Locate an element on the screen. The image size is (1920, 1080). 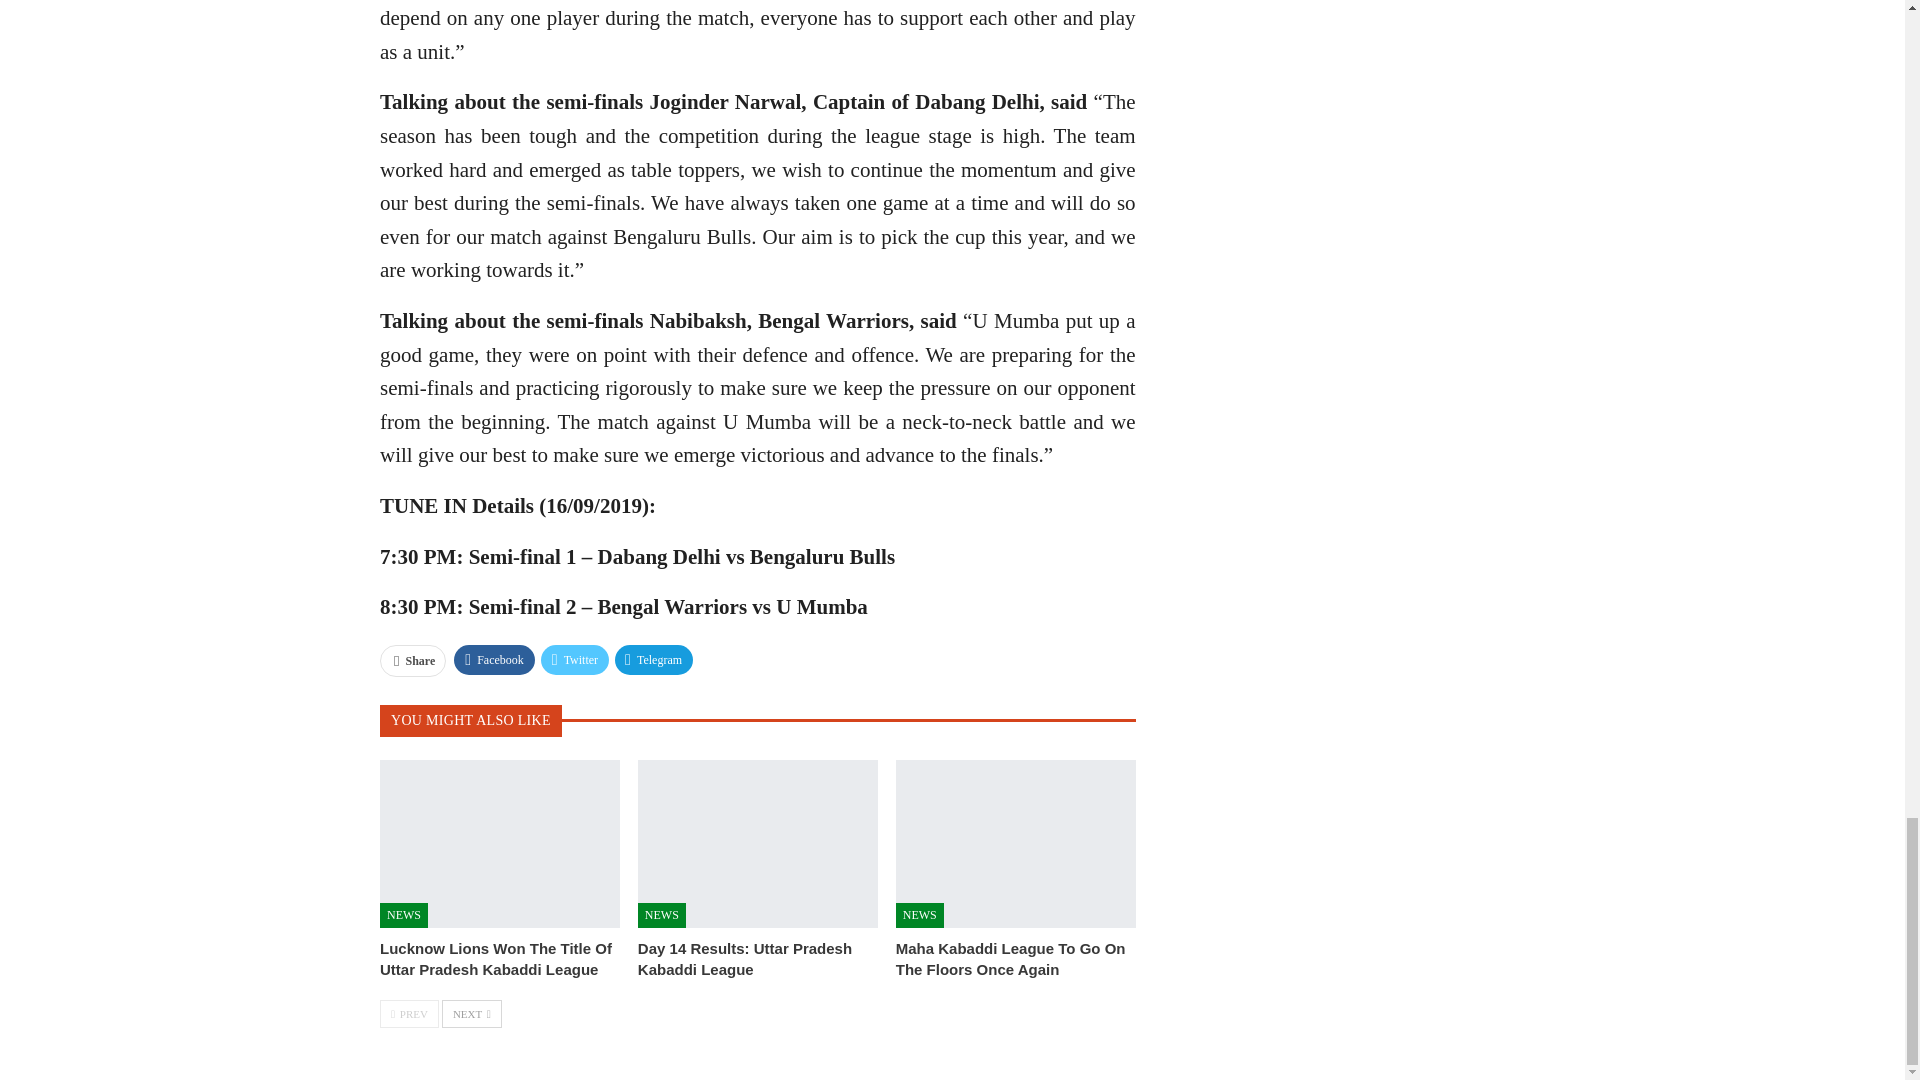
NEWS is located at coordinates (920, 914).